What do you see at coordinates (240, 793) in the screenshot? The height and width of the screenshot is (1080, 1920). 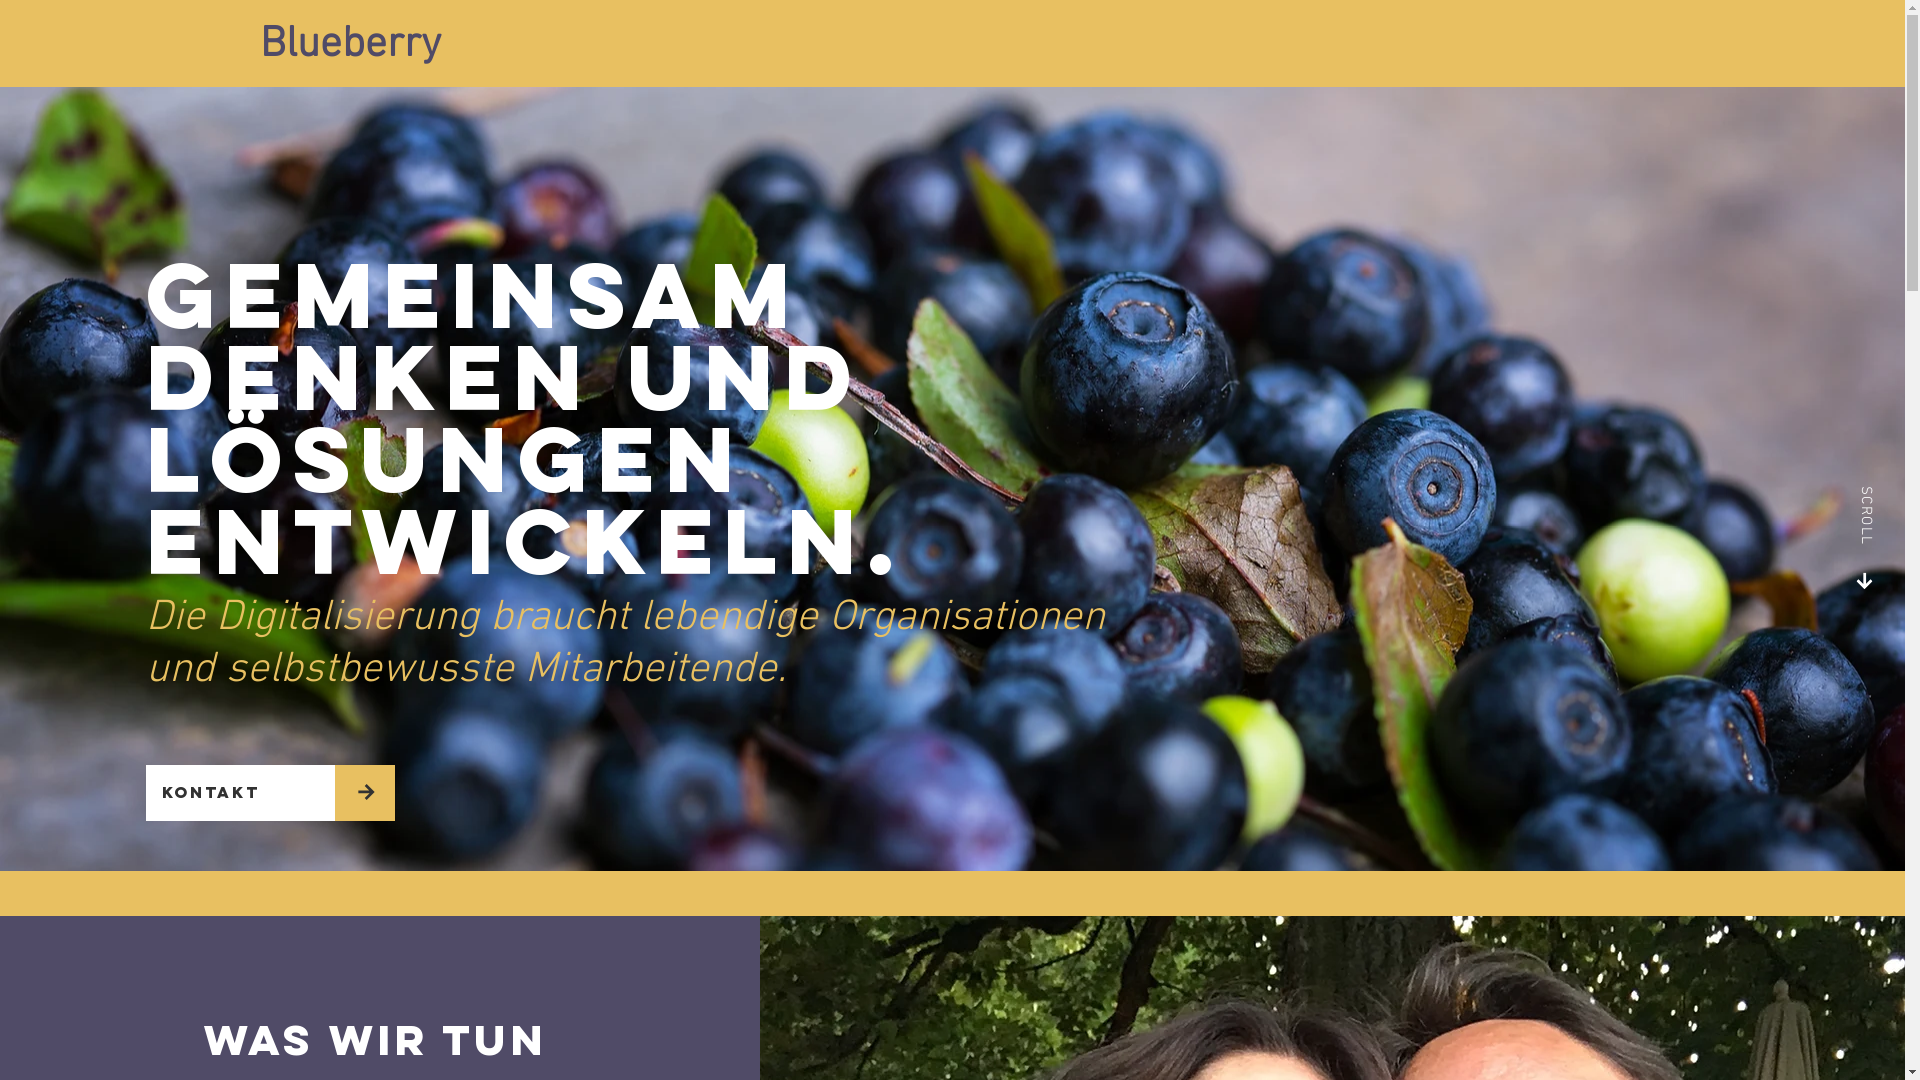 I see `Kontakt` at bounding box center [240, 793].